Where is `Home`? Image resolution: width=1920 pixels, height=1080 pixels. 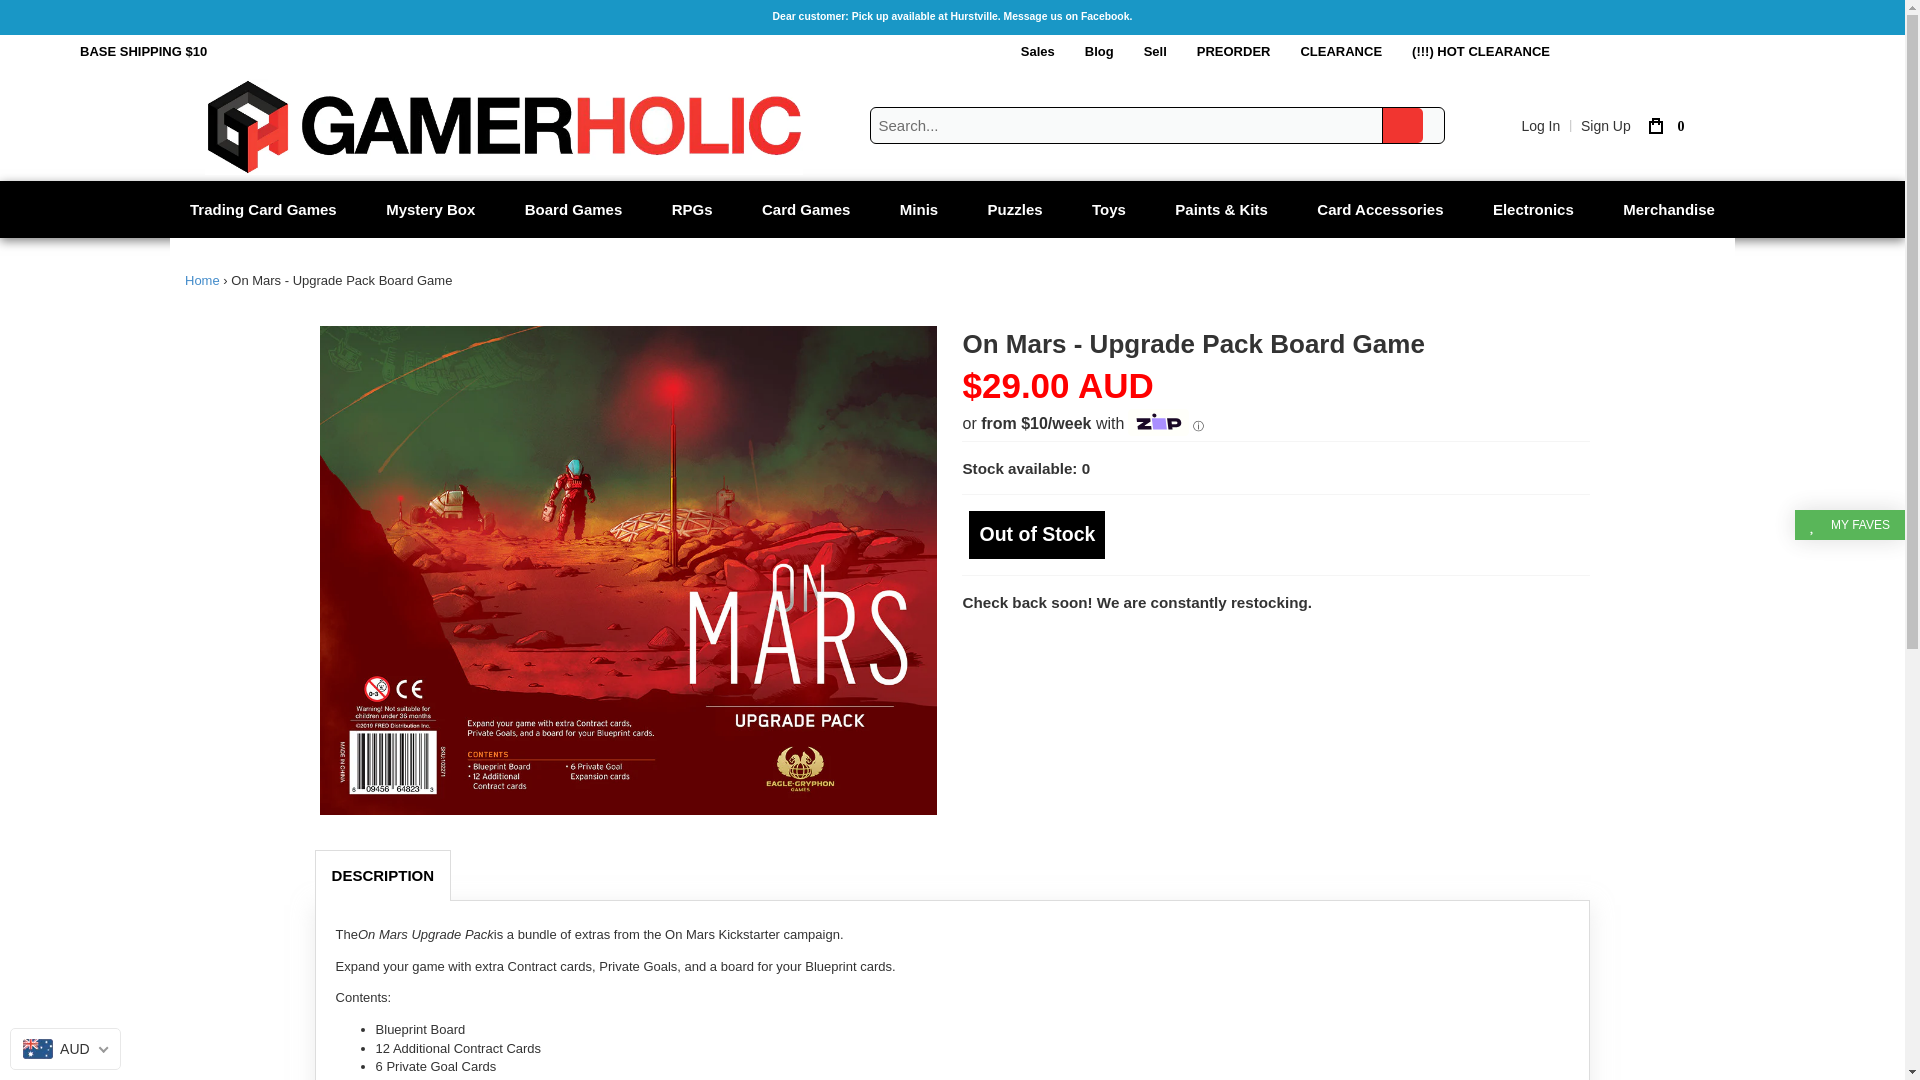 Home is located at coordinates (202, 280).